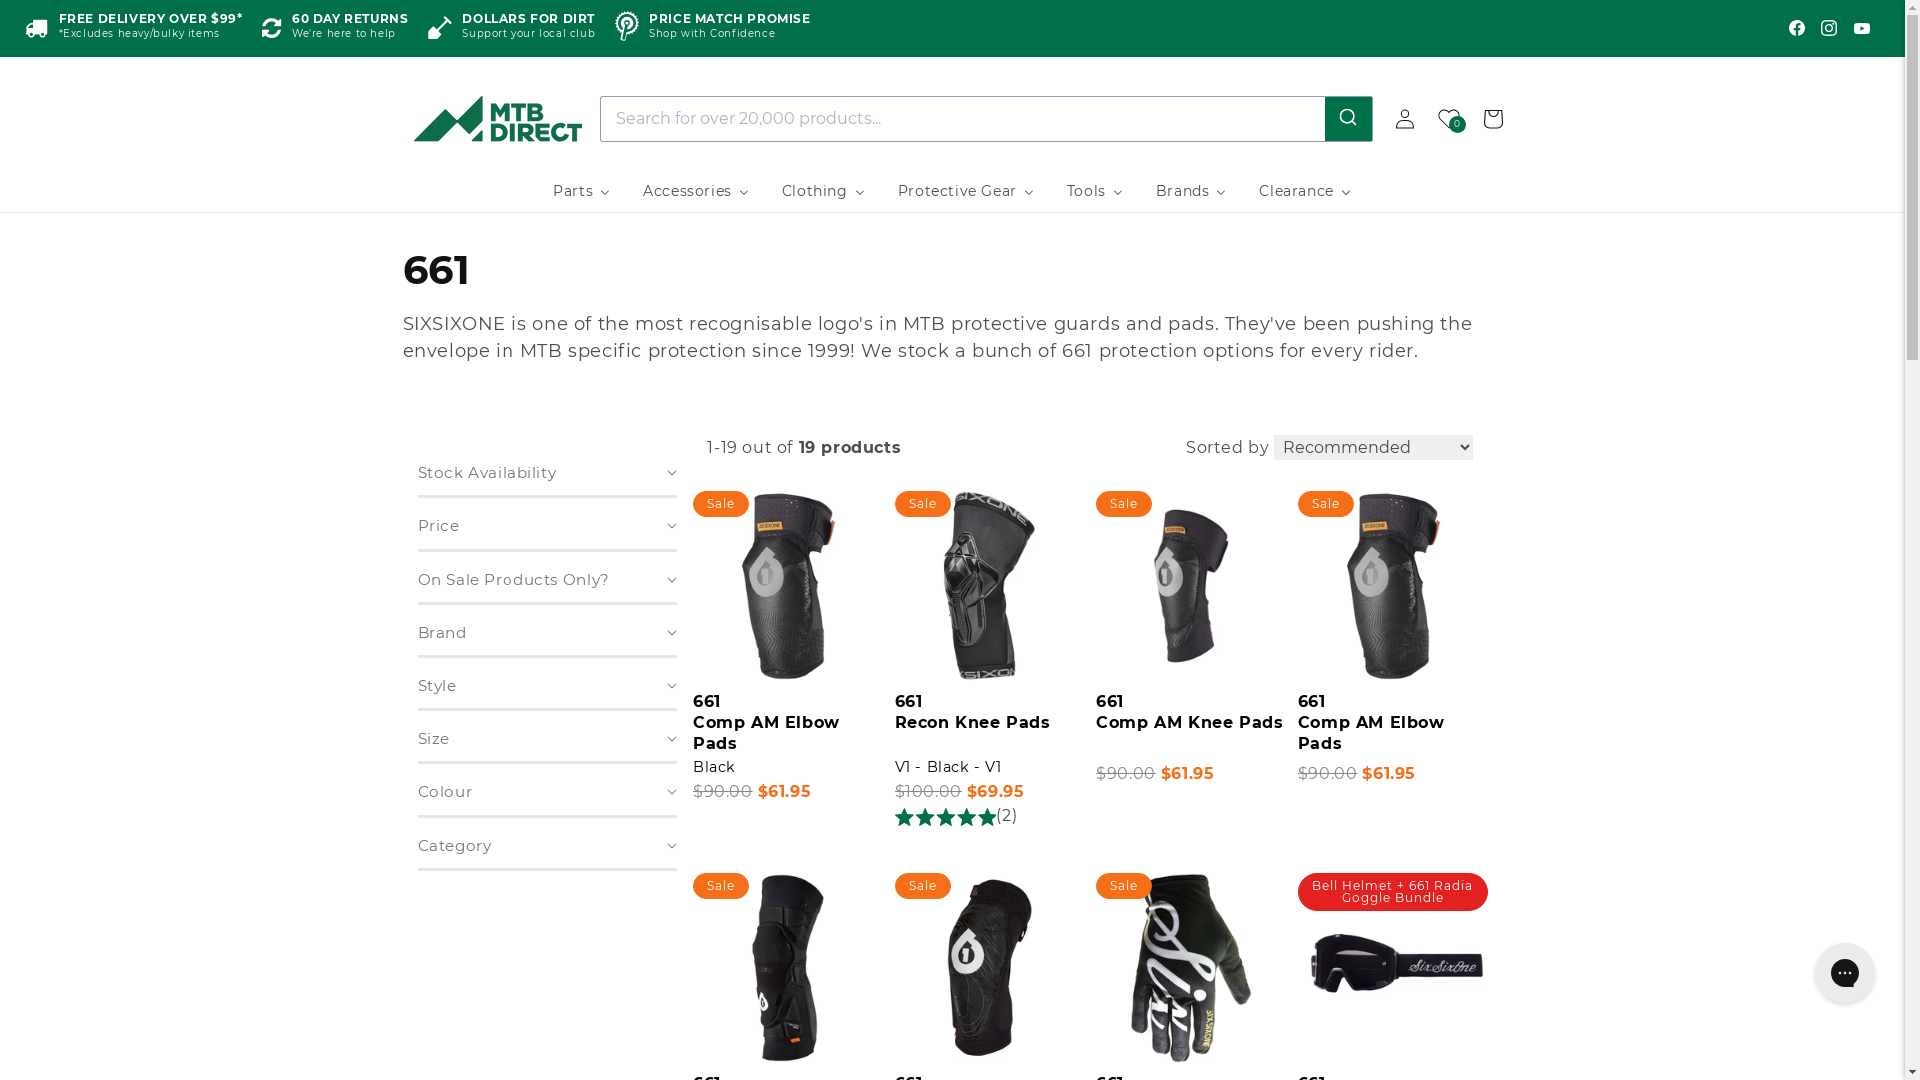  What do you see at coordinates (1829, 28) in the screenshot?
I see `Find us on Instagram` at bounding box center [1829, 28].